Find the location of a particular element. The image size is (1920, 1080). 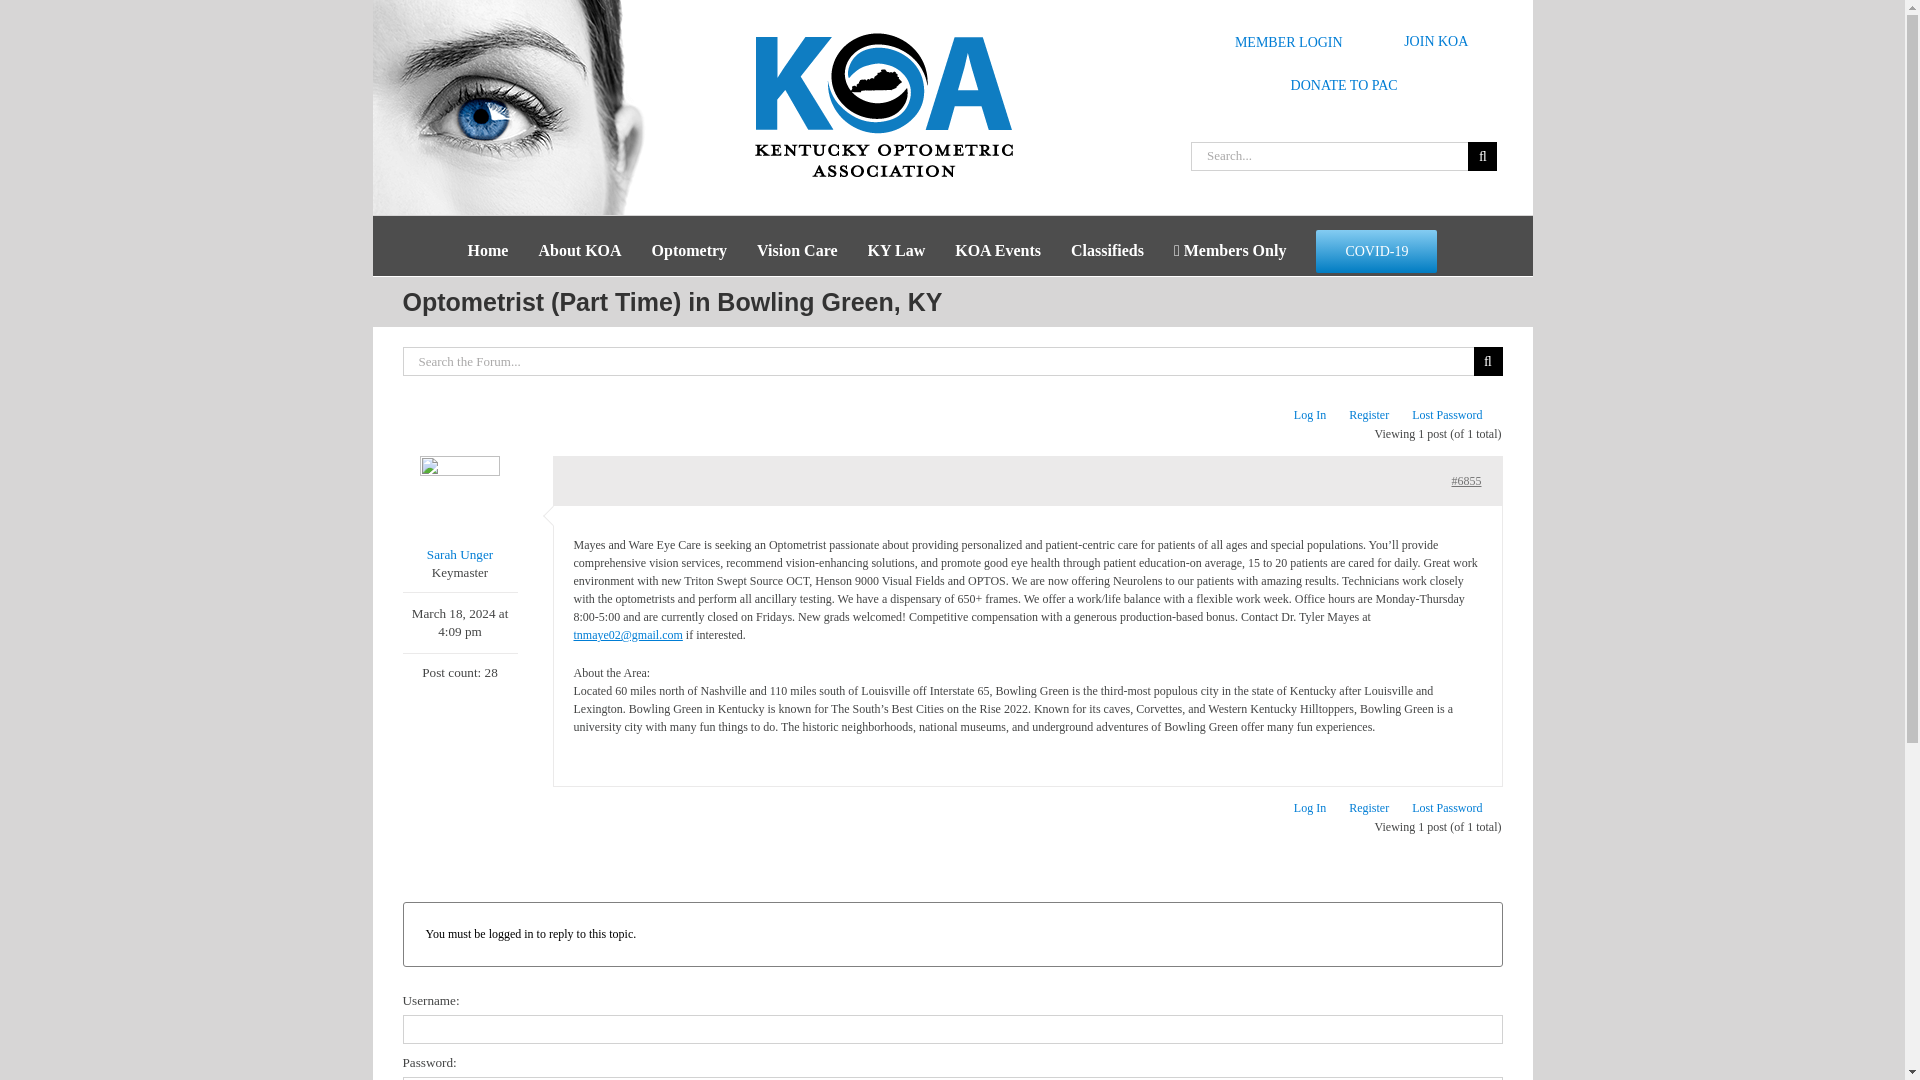

View Sarah Unger's profile is located at coordinates (458, 510).